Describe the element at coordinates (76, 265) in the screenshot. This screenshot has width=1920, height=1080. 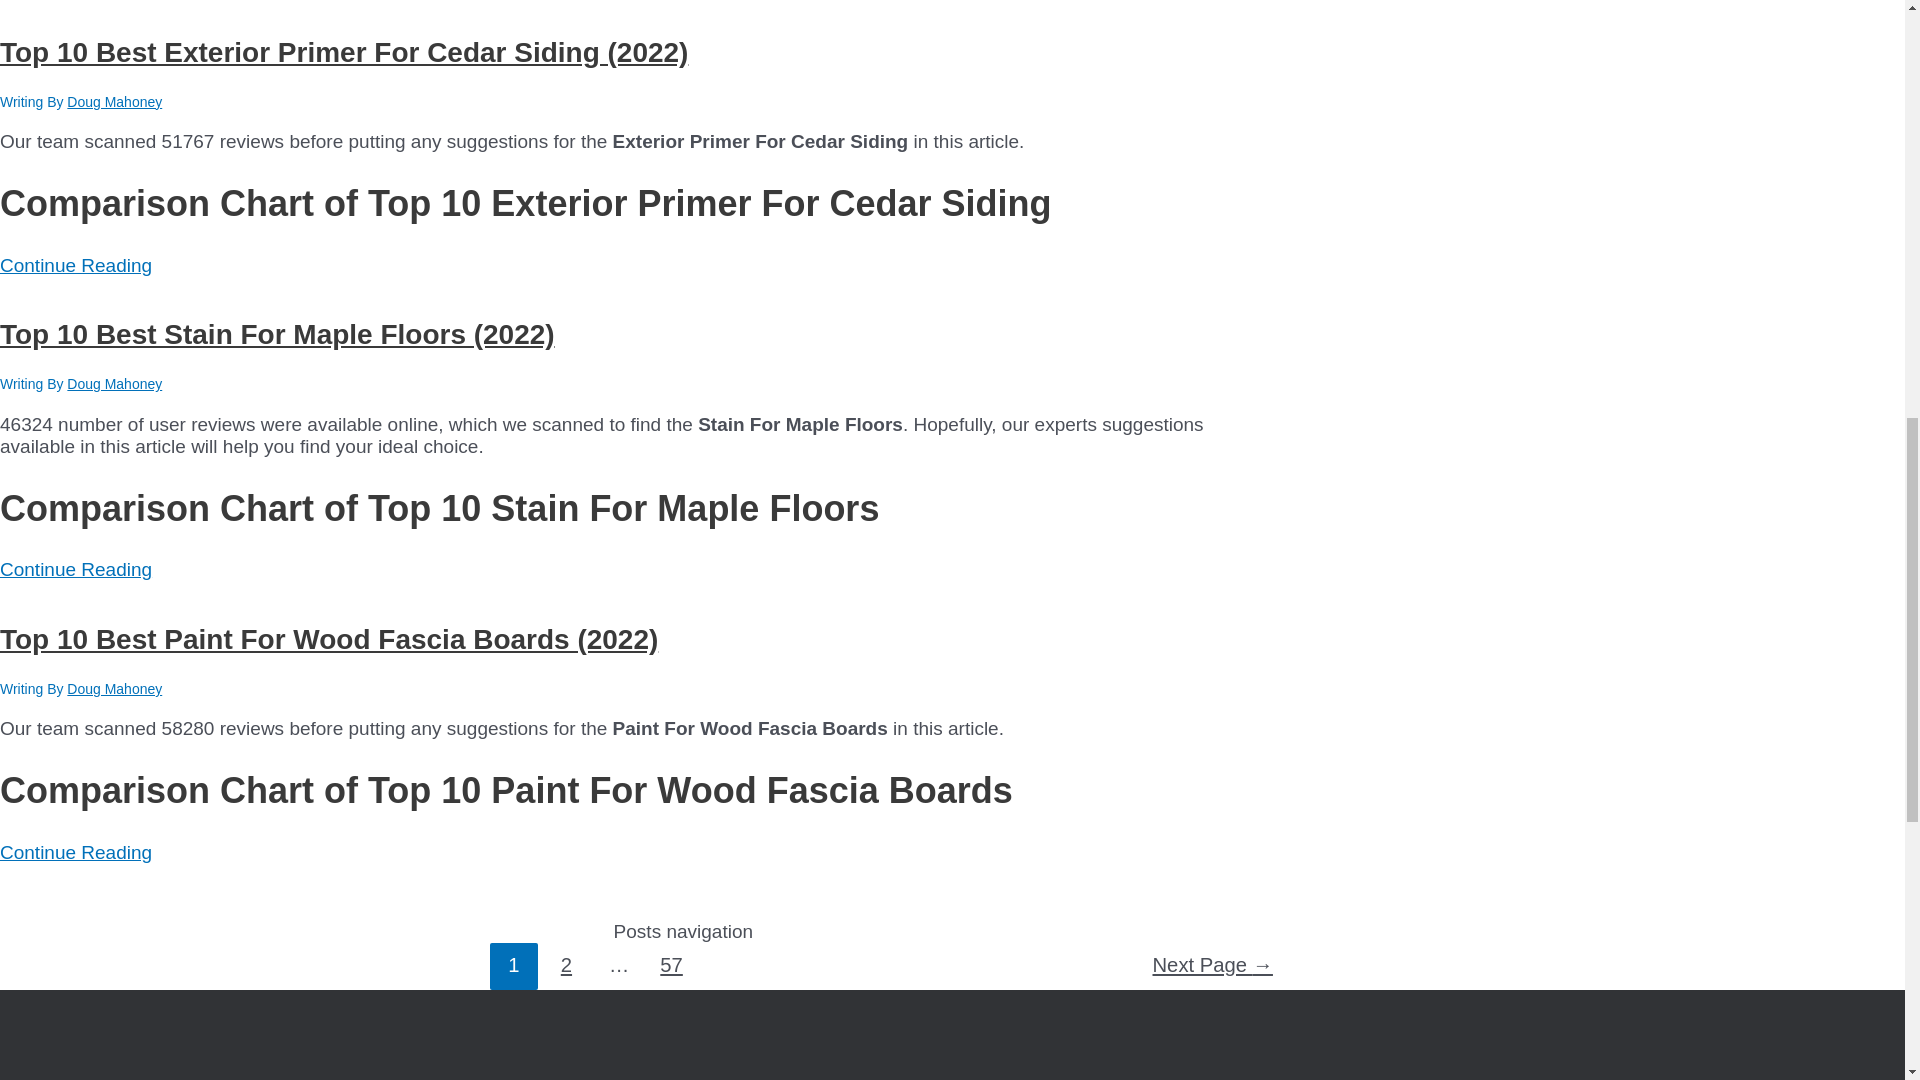
I see `Continue Reading` at that location.